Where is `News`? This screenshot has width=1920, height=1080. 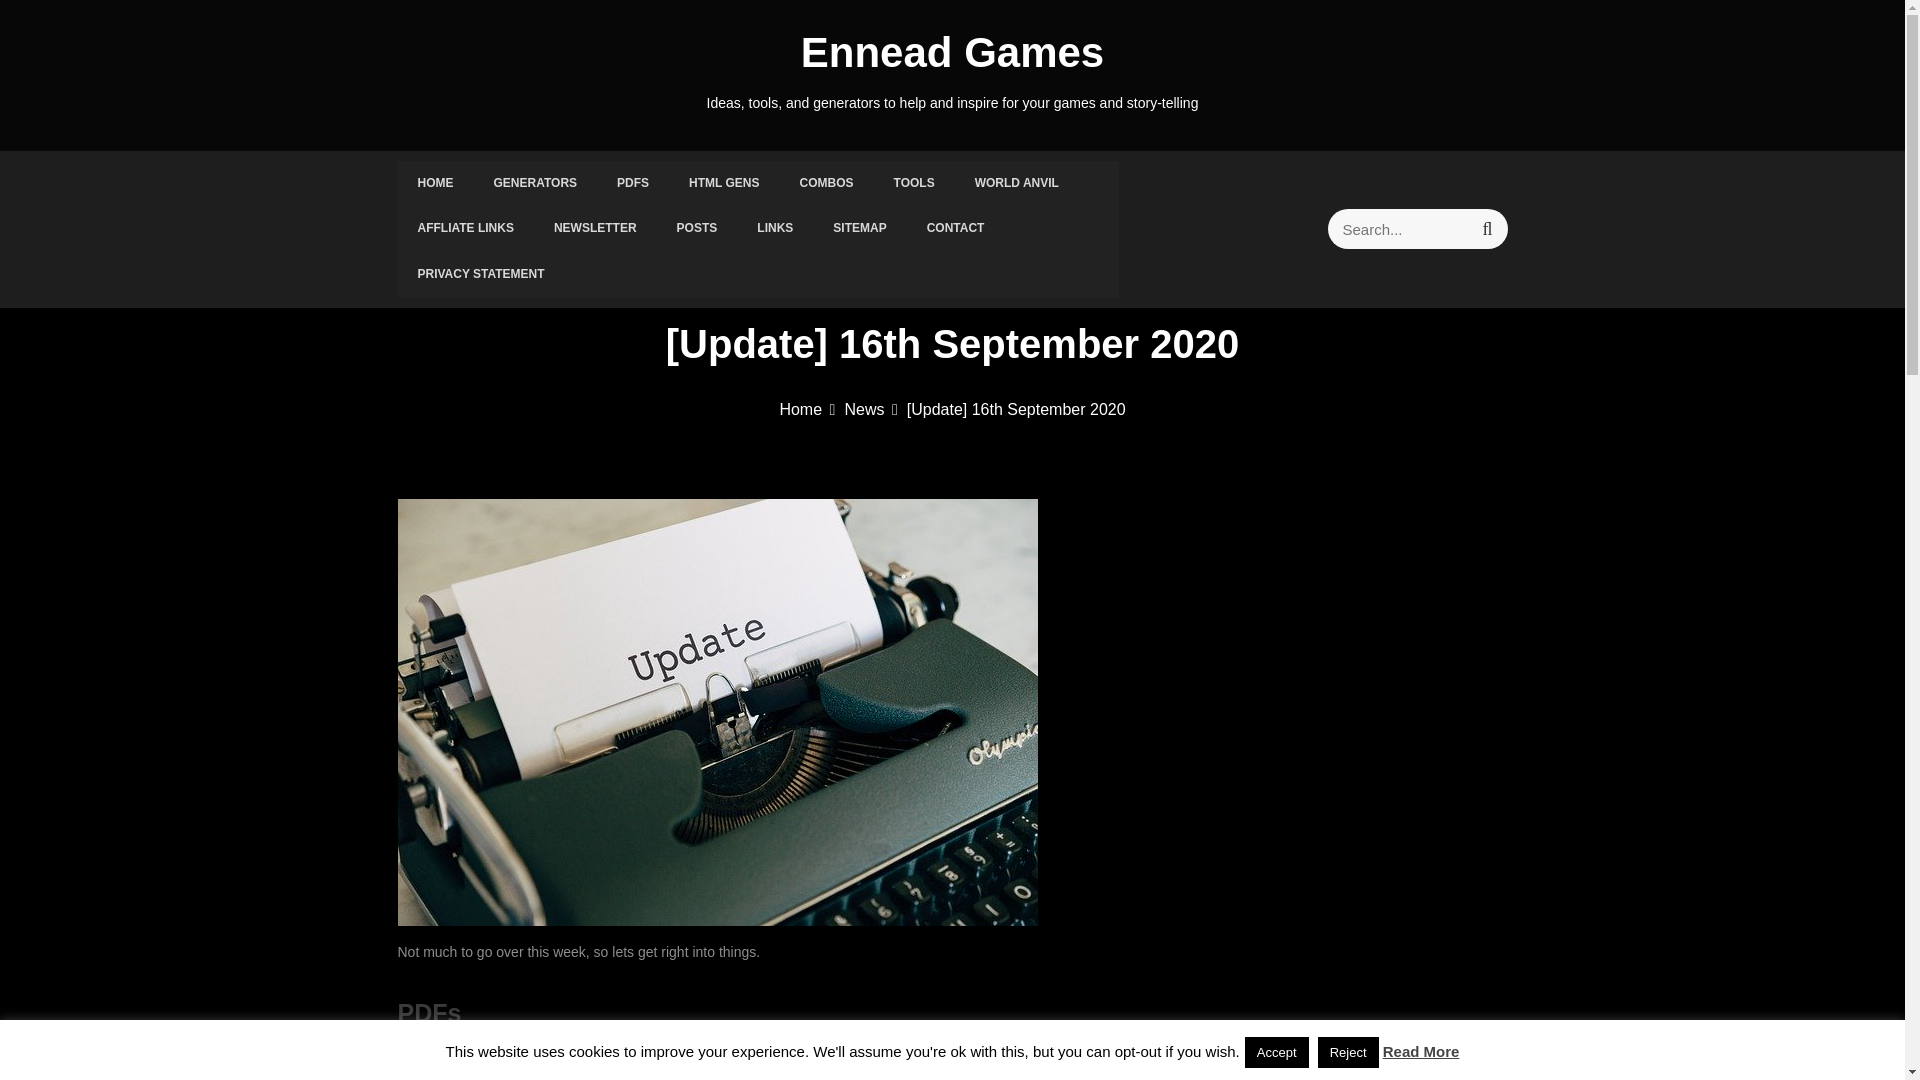
News is located at coordinates (870, 408).